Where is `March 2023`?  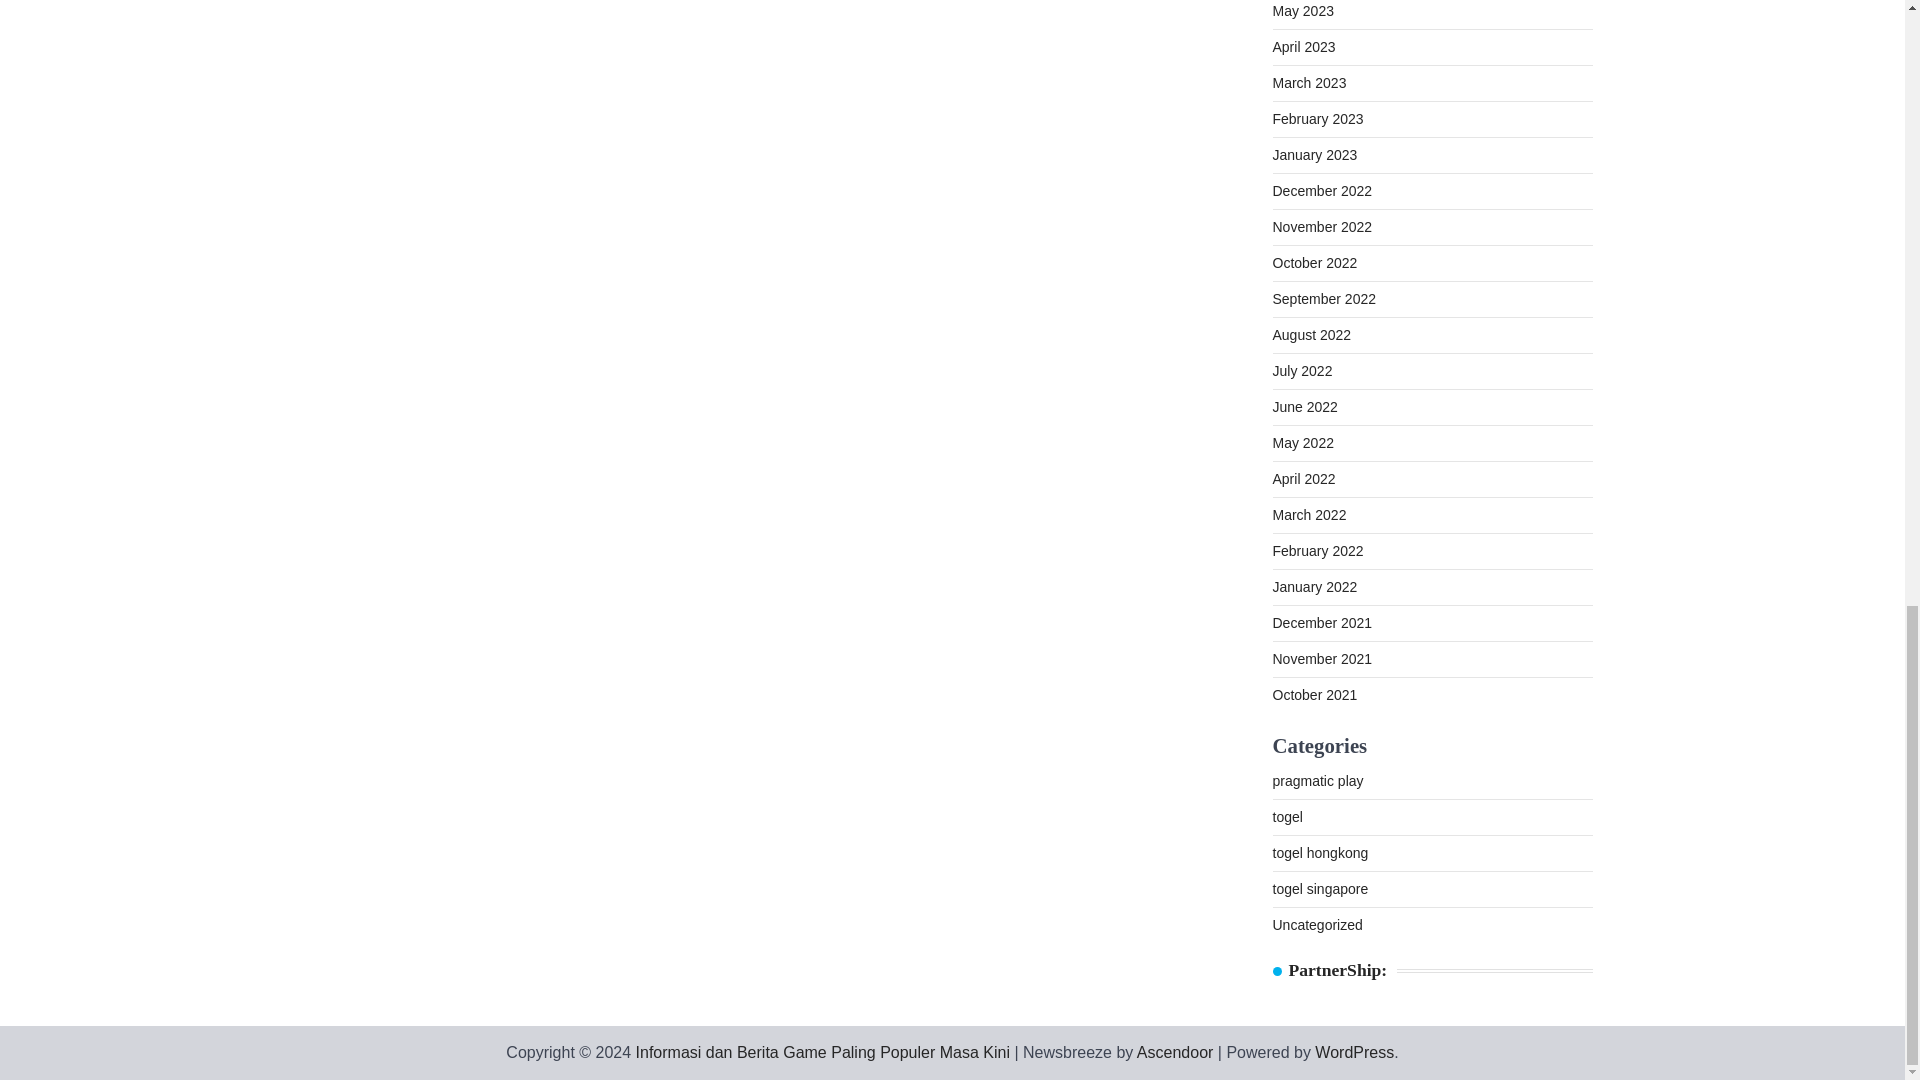 March 2023 is located at coordinates (1308, 82).